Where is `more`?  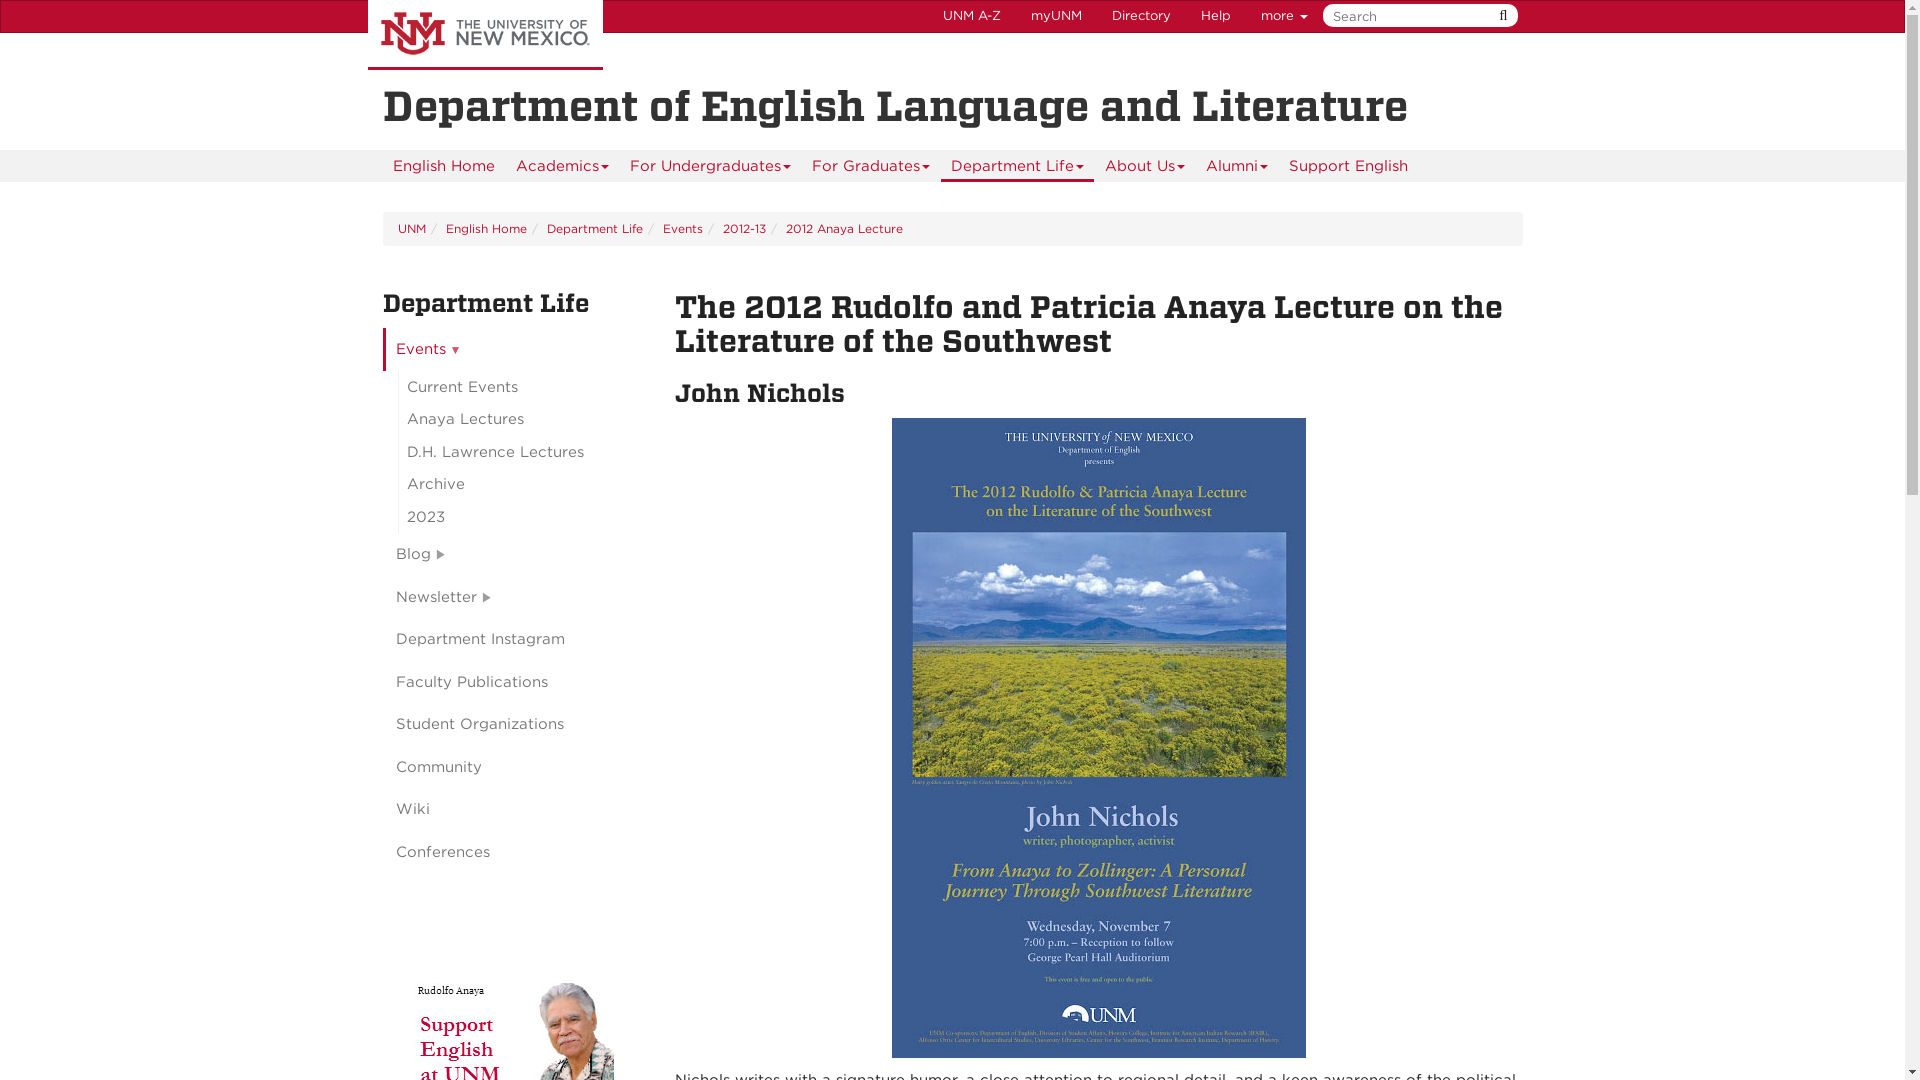 more is located at coordinates (1284, 16).